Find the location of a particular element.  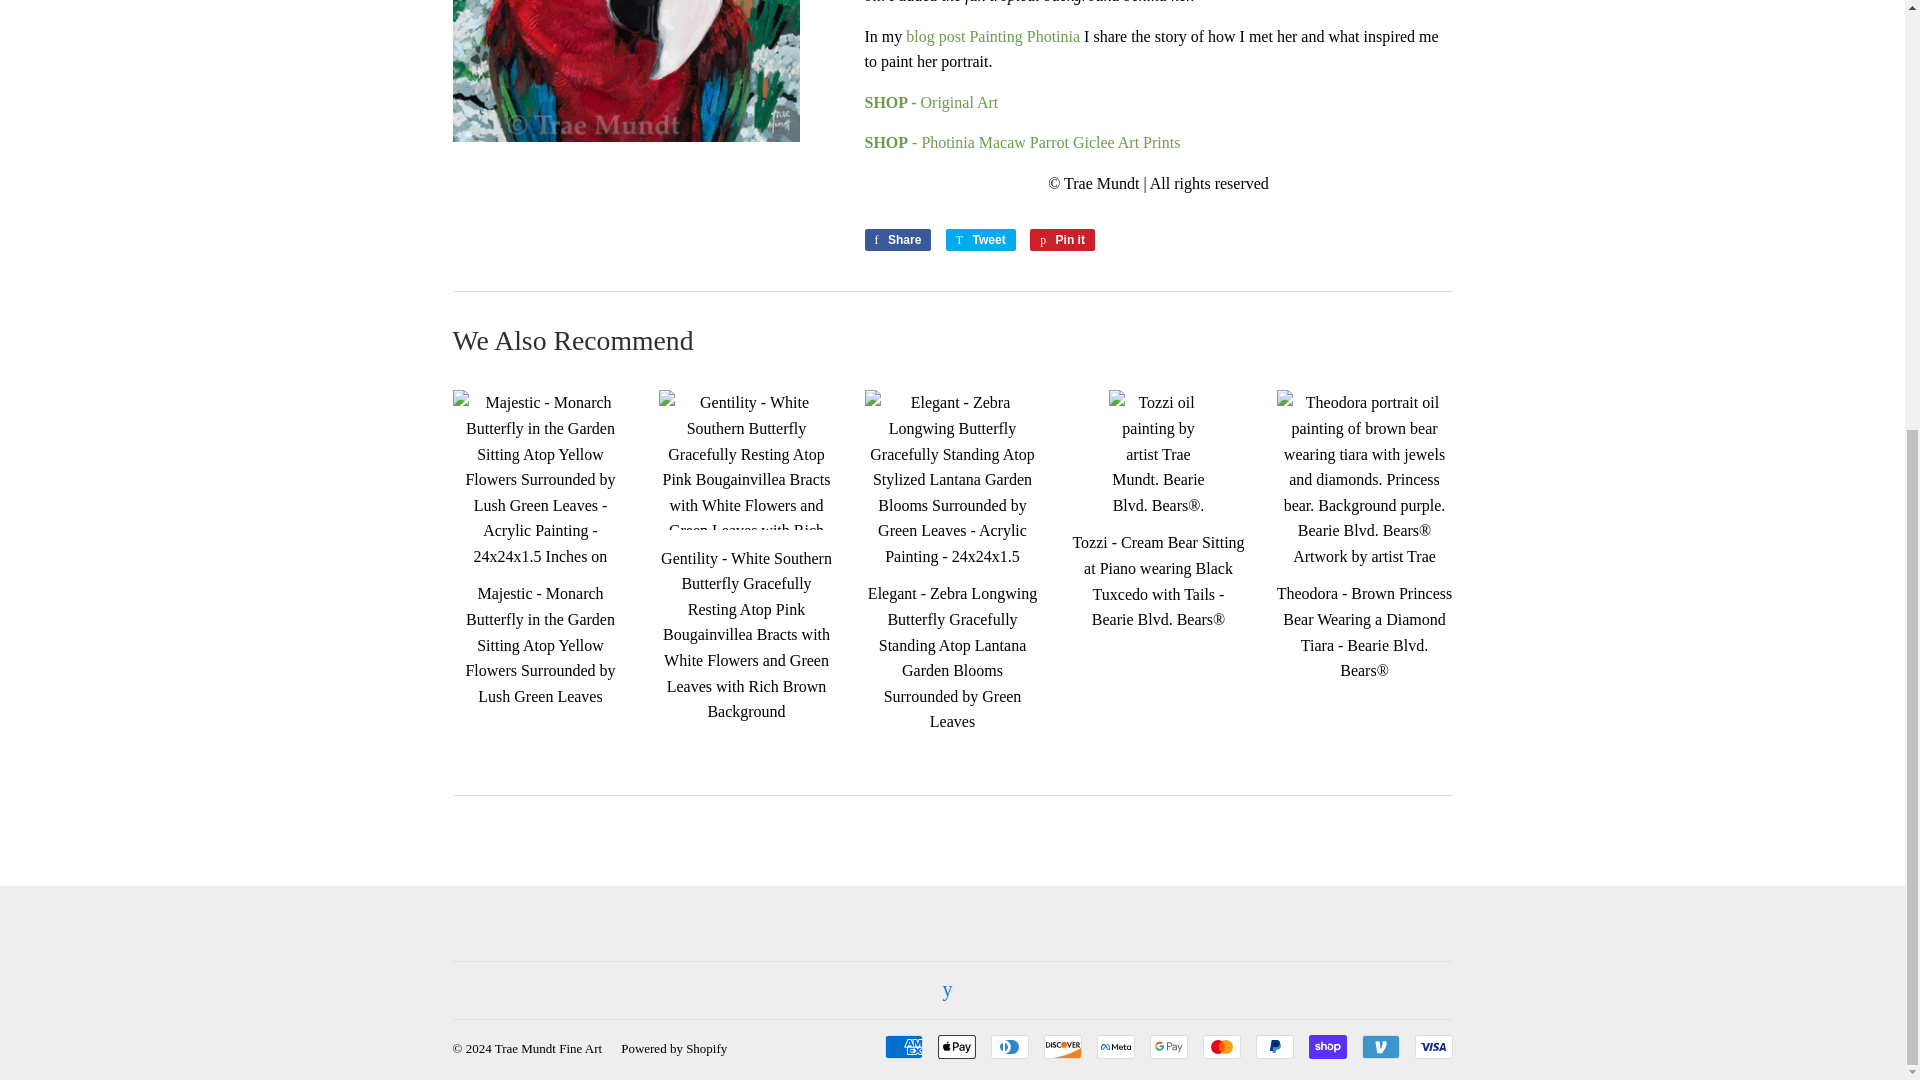

Share on Facebook is located at coordinates (898, 239).